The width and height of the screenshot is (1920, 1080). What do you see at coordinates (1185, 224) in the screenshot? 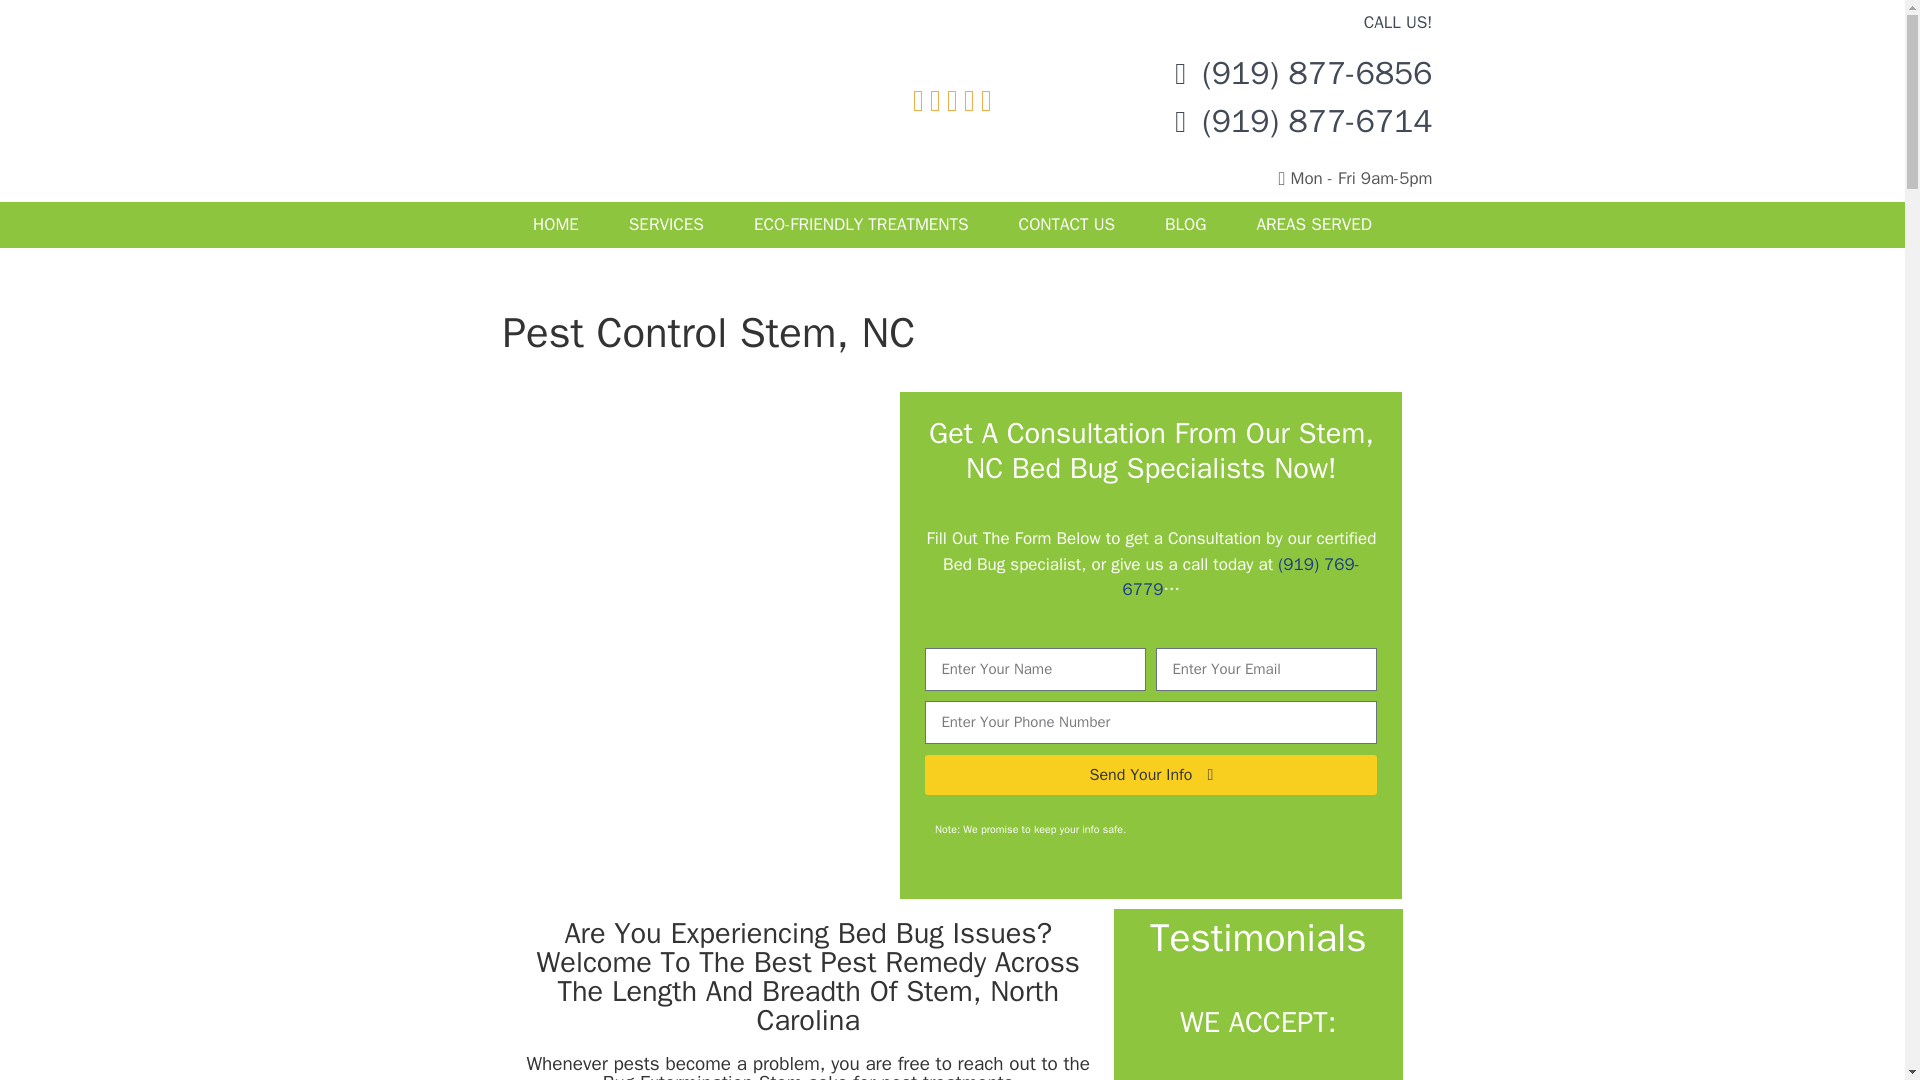
I see `BLOG` at bounding box center [1185, 224].